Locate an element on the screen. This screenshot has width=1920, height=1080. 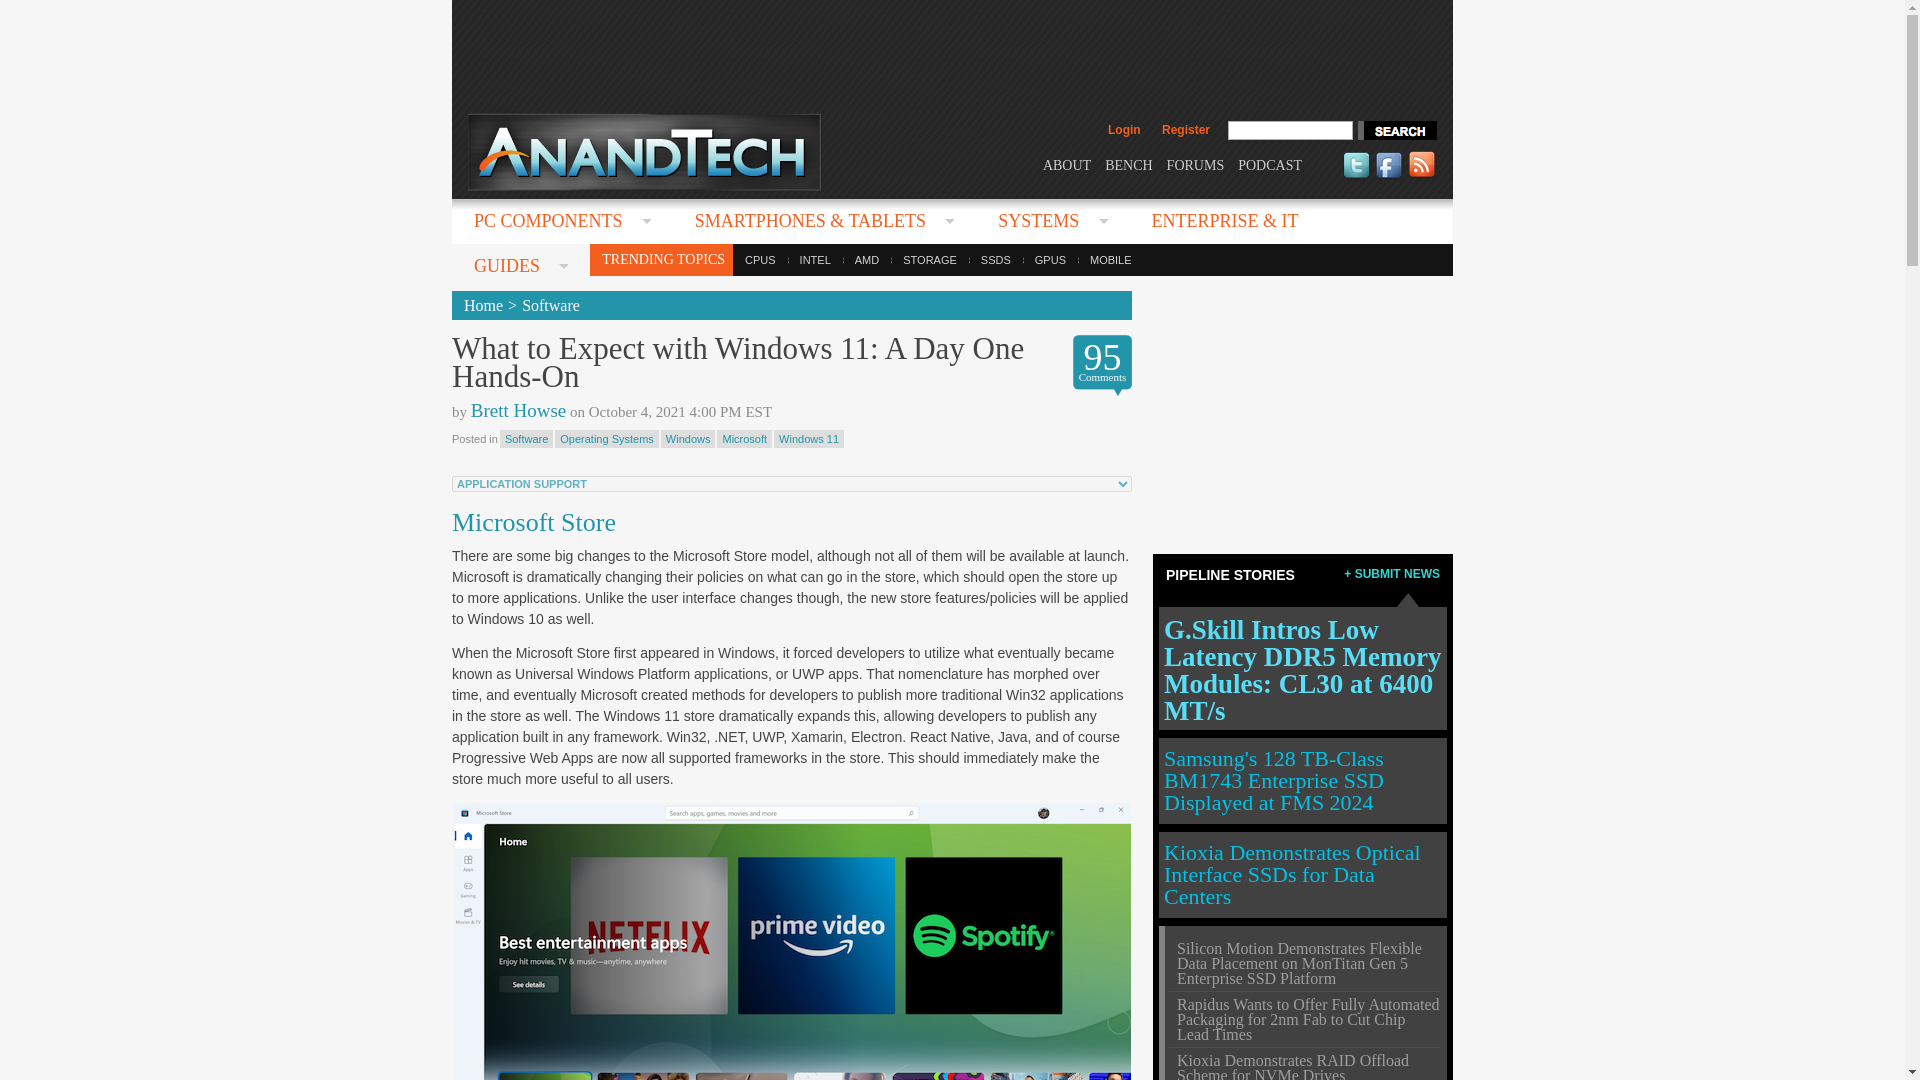
PODCAST is located at coordinates (1270, 164).